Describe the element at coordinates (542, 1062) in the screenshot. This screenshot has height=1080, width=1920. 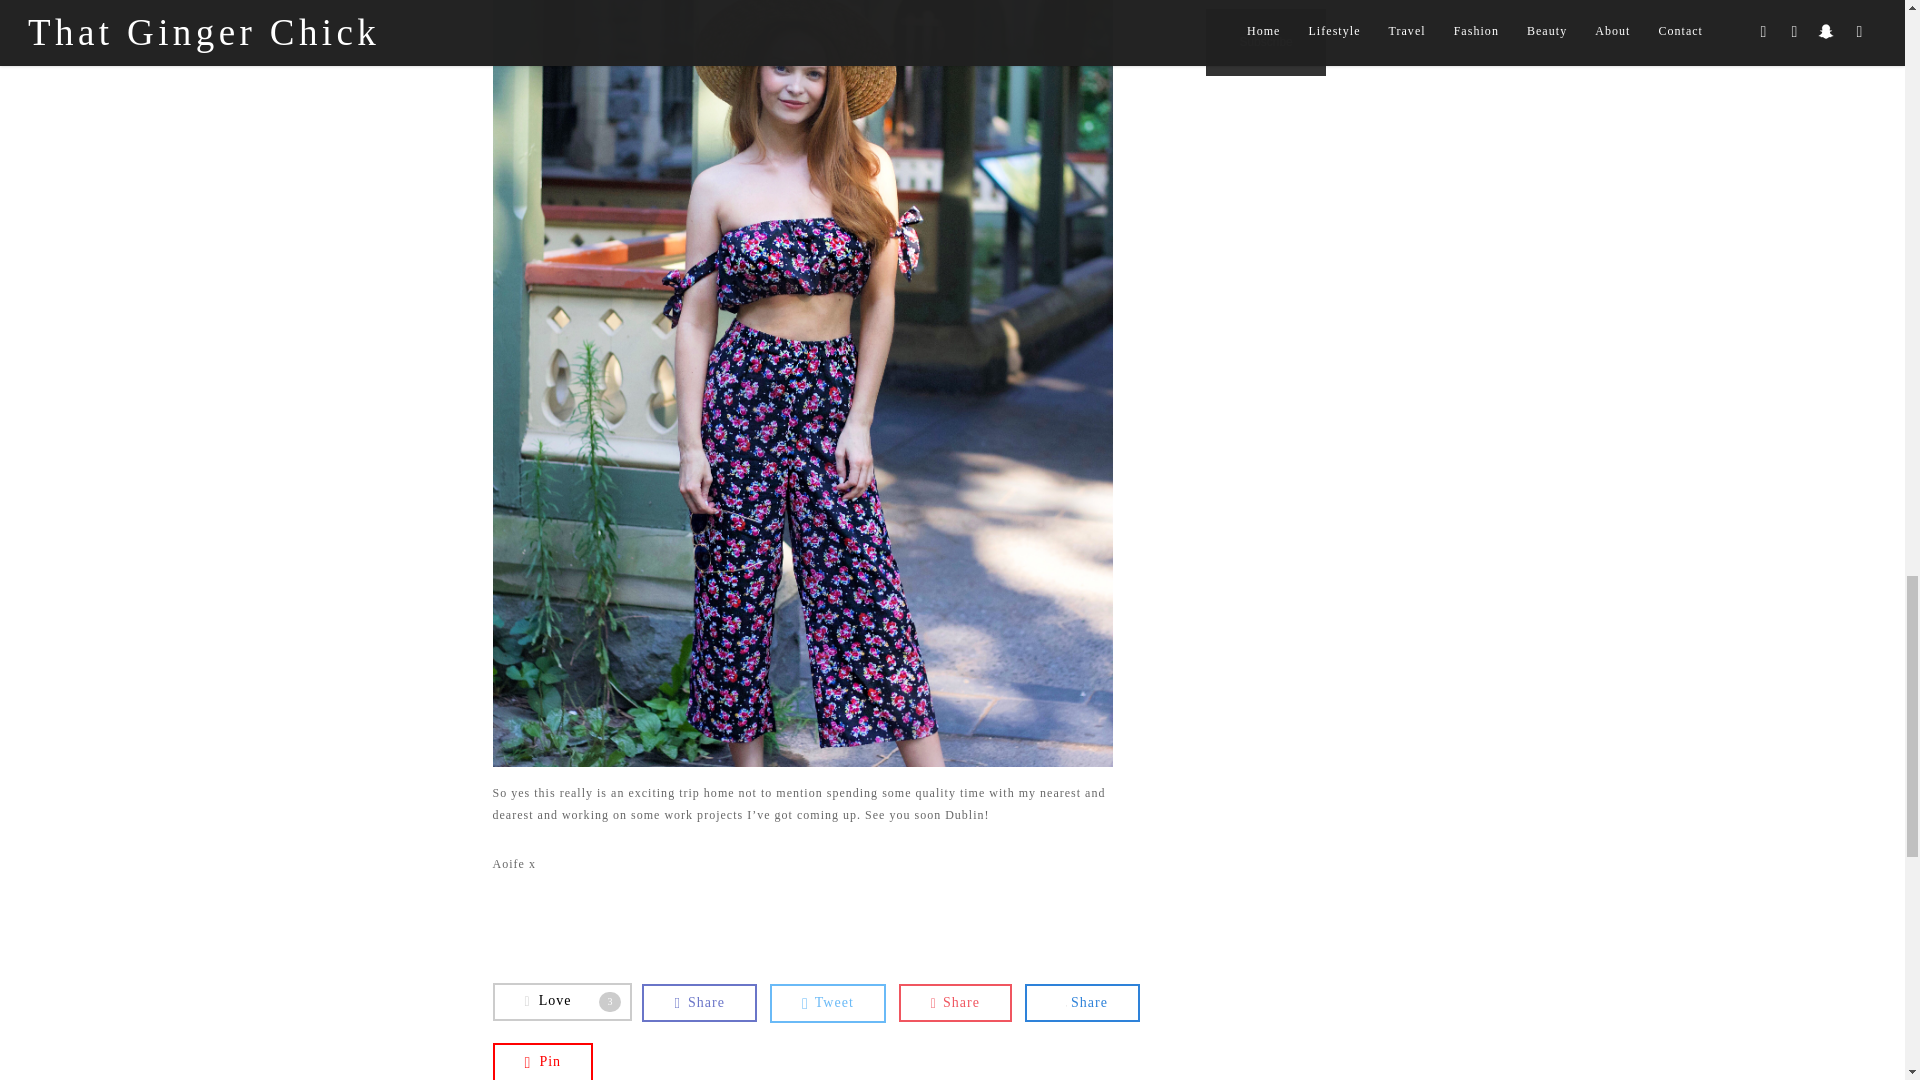
I see `Pin this` at that location.